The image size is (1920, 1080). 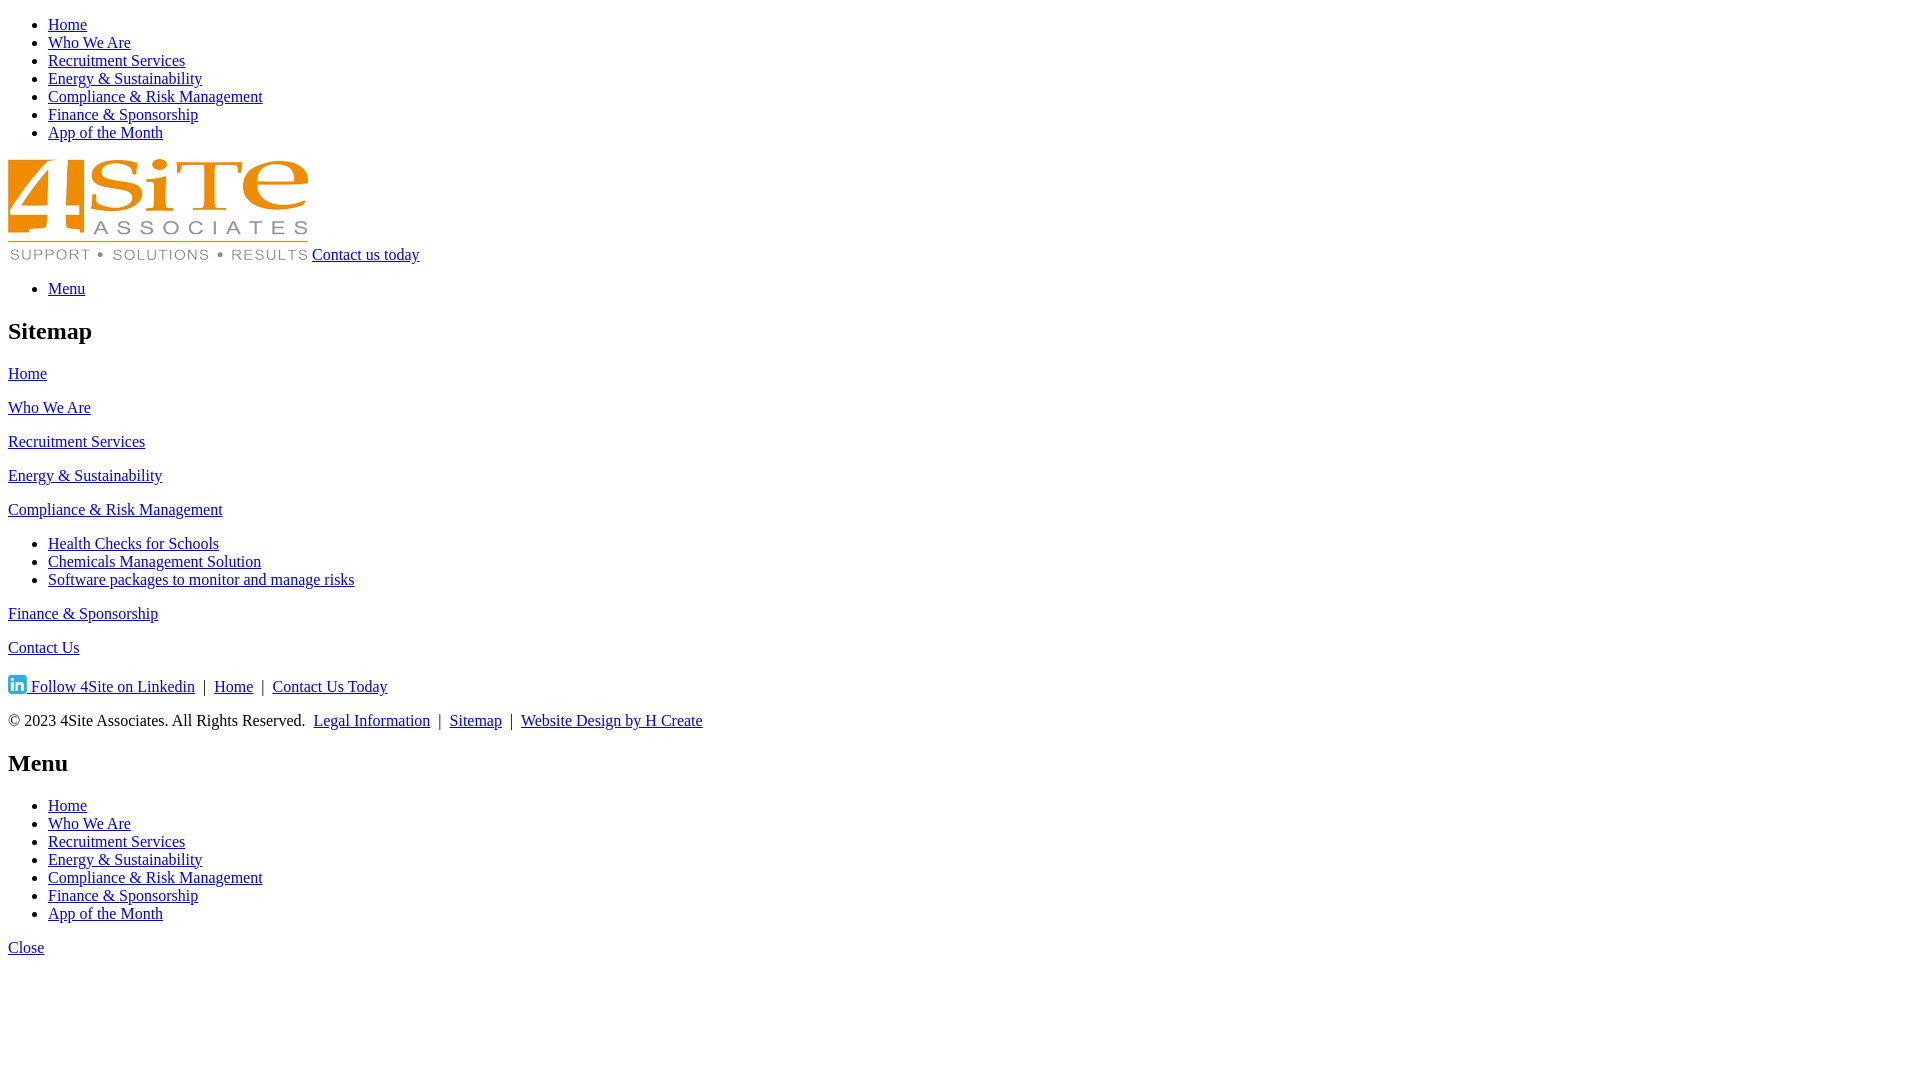 I want to click on Finance & Sponsorship, so click(x=83, y=614).